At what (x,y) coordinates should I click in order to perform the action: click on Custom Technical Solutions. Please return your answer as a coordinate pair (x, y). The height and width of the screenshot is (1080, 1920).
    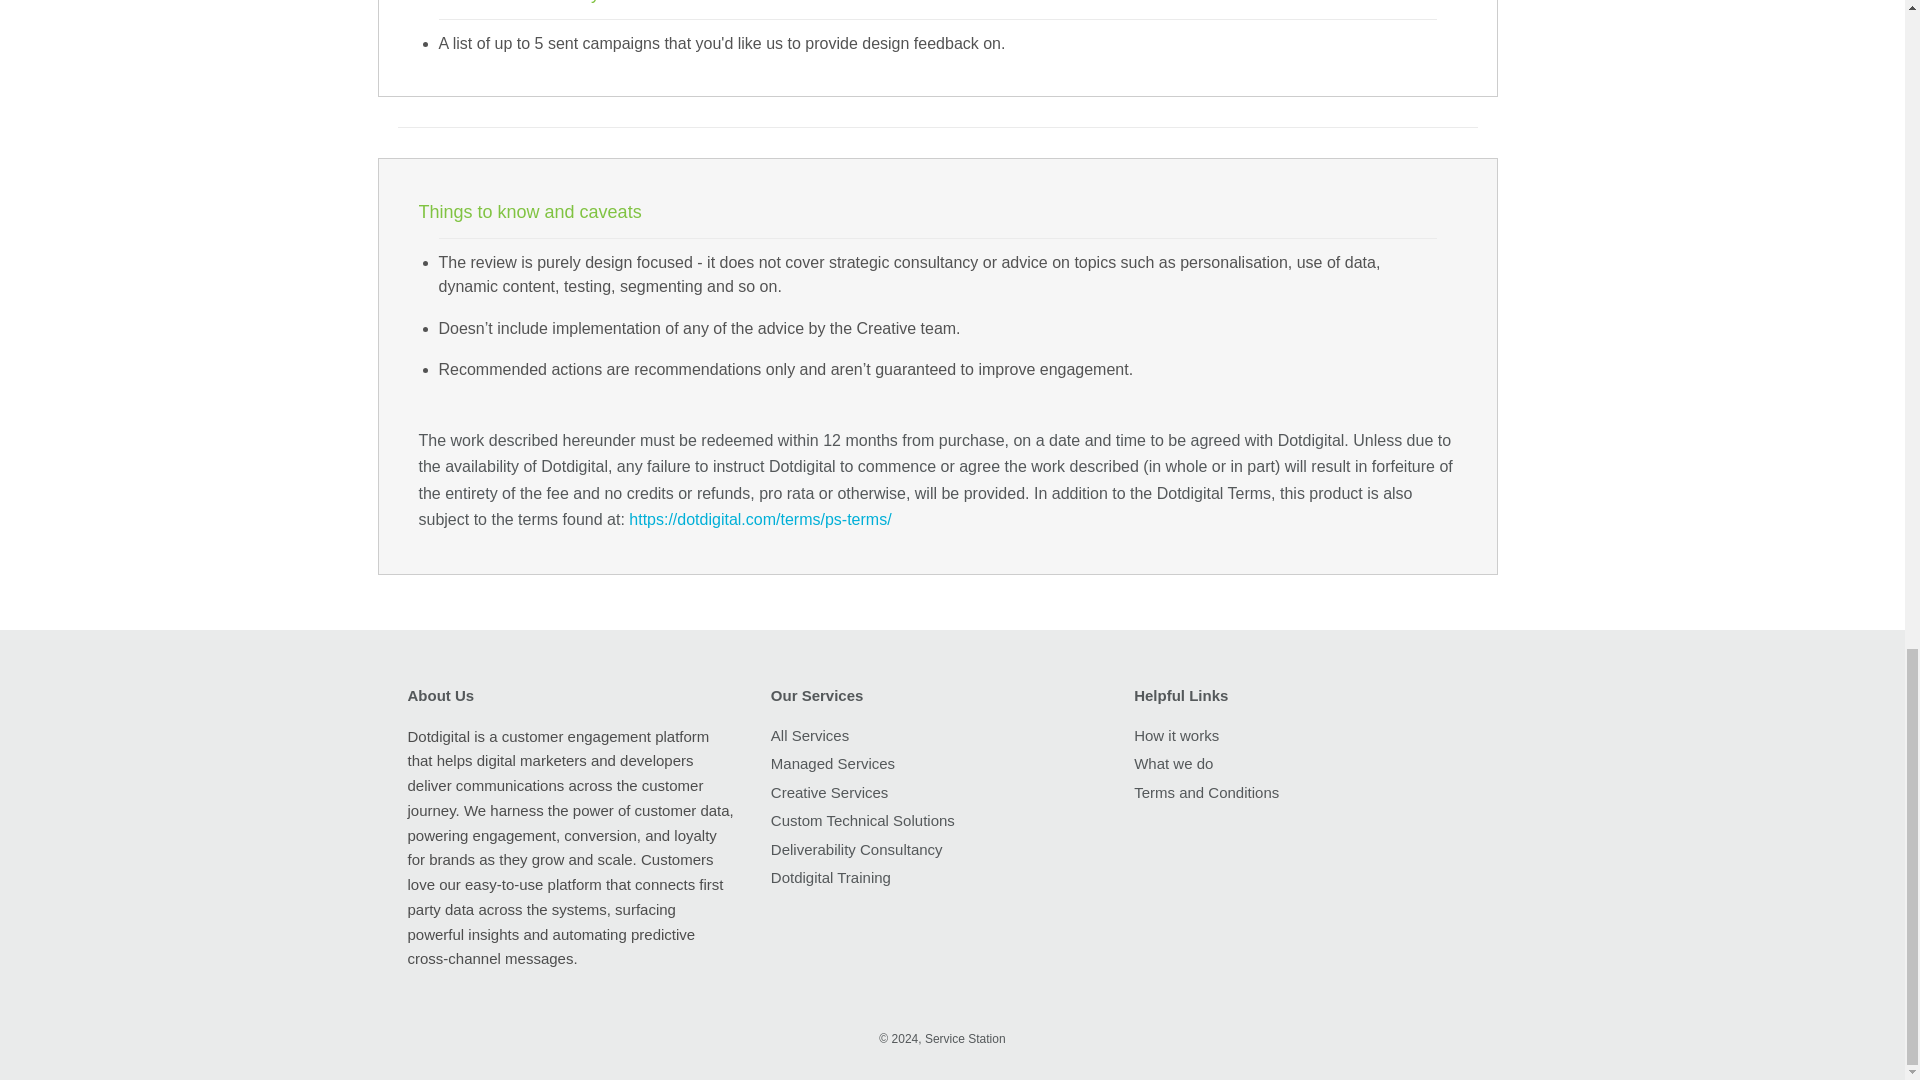
    Looking at the image, I should click on (862, 820).